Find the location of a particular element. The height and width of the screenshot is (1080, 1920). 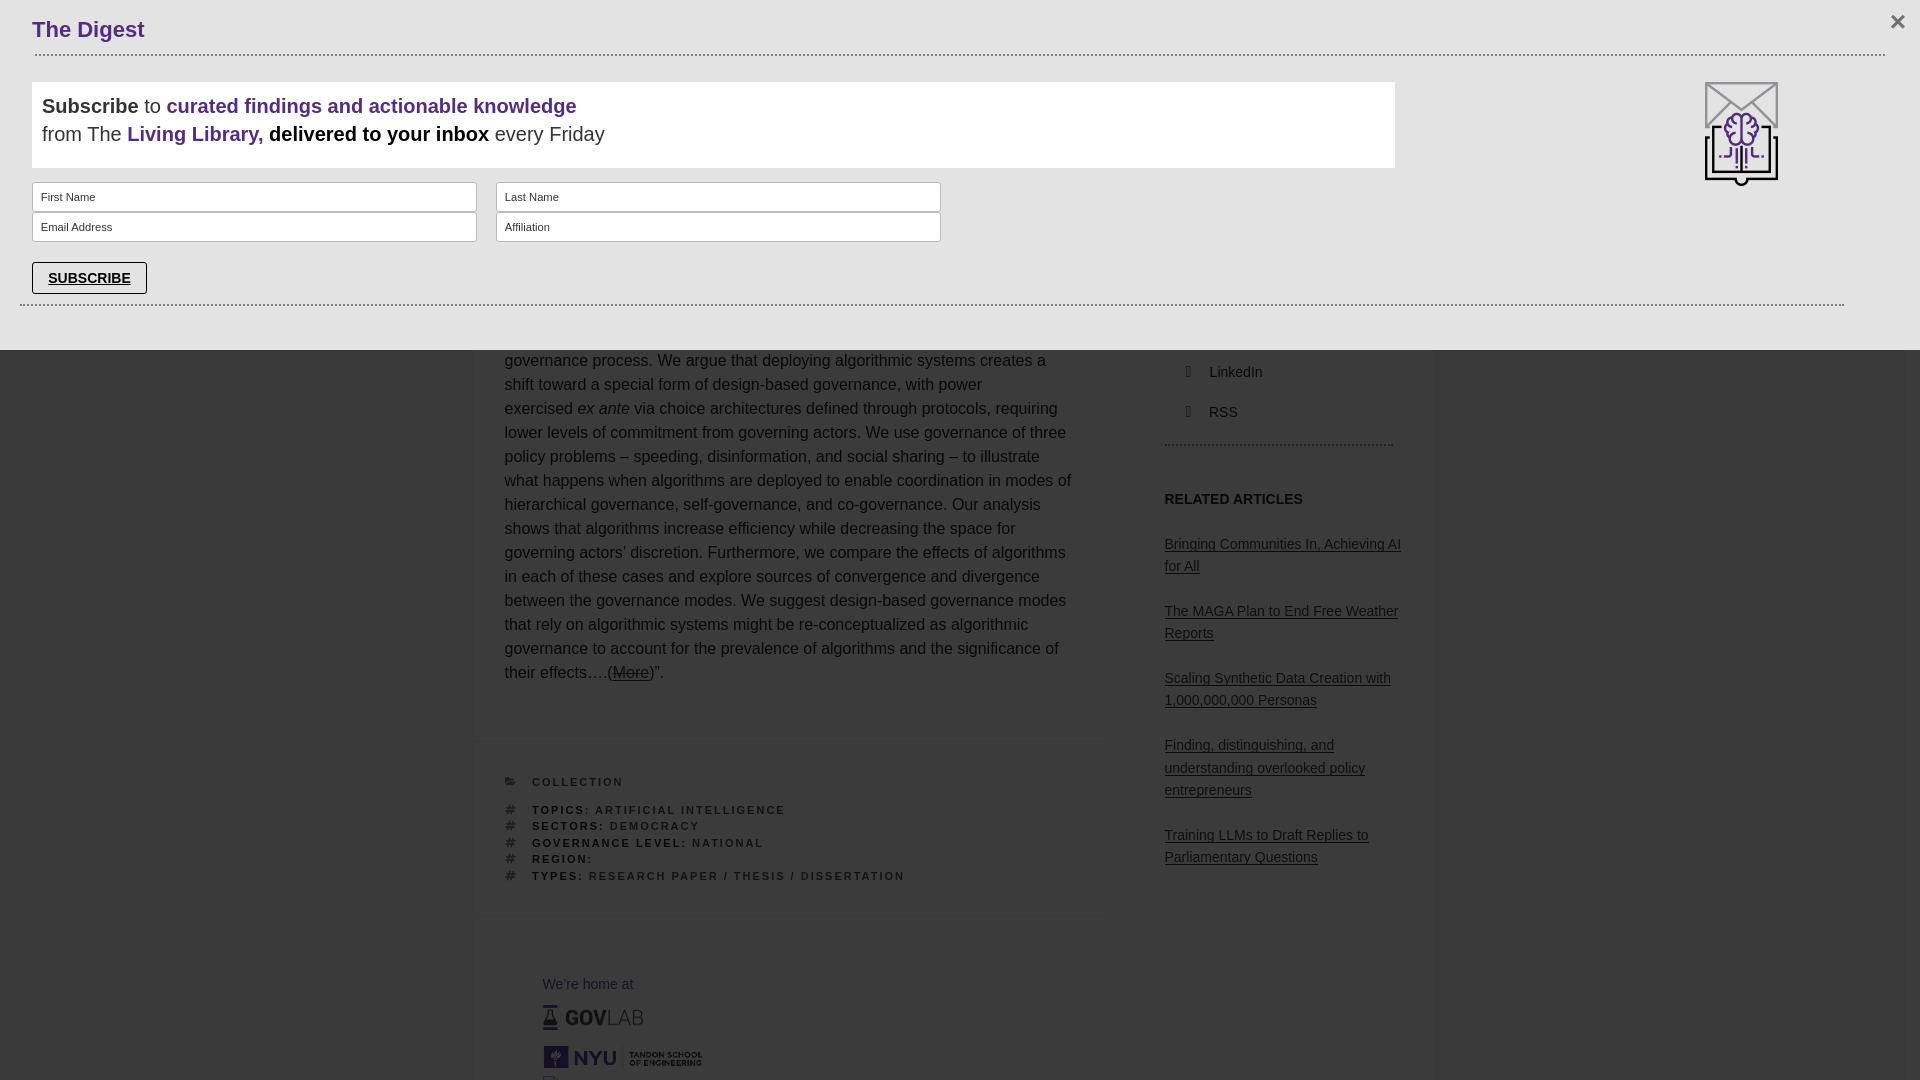

Products is located at coordinates (712, 36).